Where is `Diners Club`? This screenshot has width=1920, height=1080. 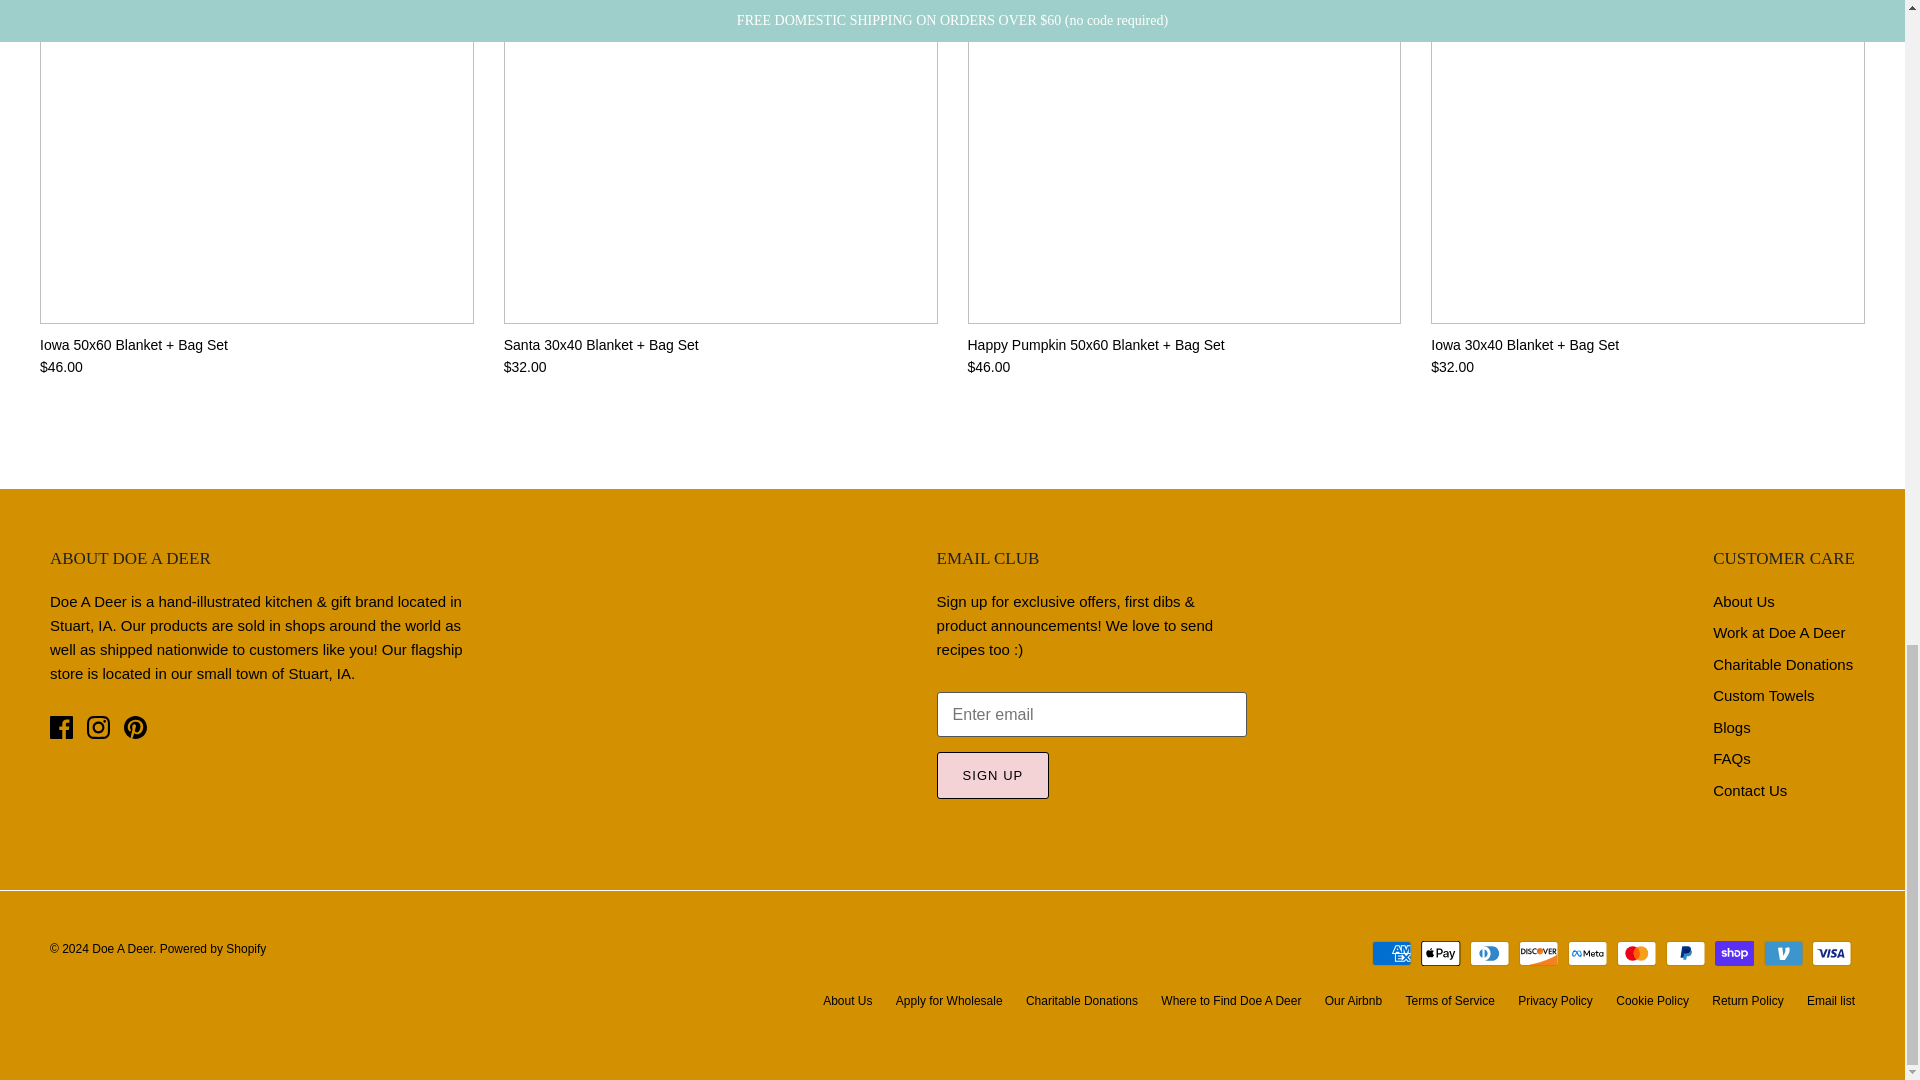 Diners Club is located at coordinates (1490, 952).